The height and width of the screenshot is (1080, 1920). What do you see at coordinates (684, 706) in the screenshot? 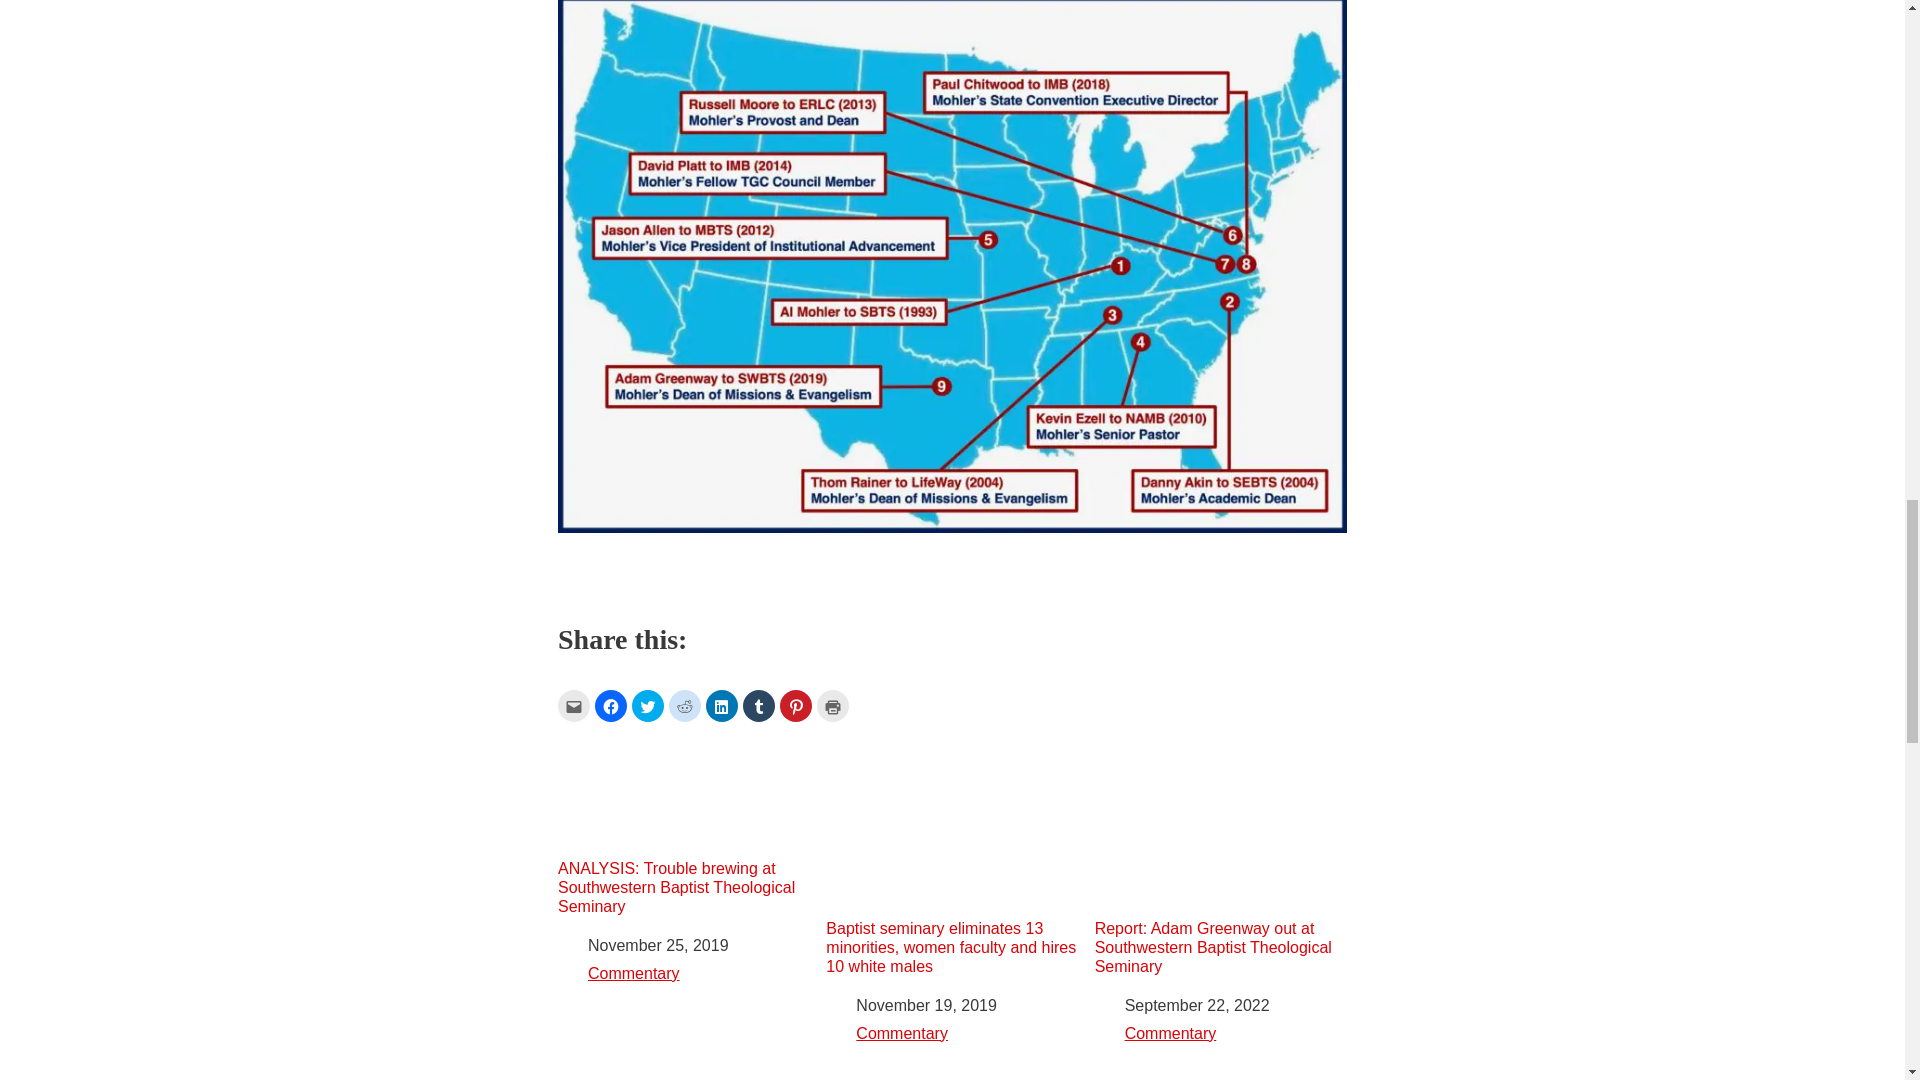
I see `Click to share on Reddit` at bounding box center [684, 706].